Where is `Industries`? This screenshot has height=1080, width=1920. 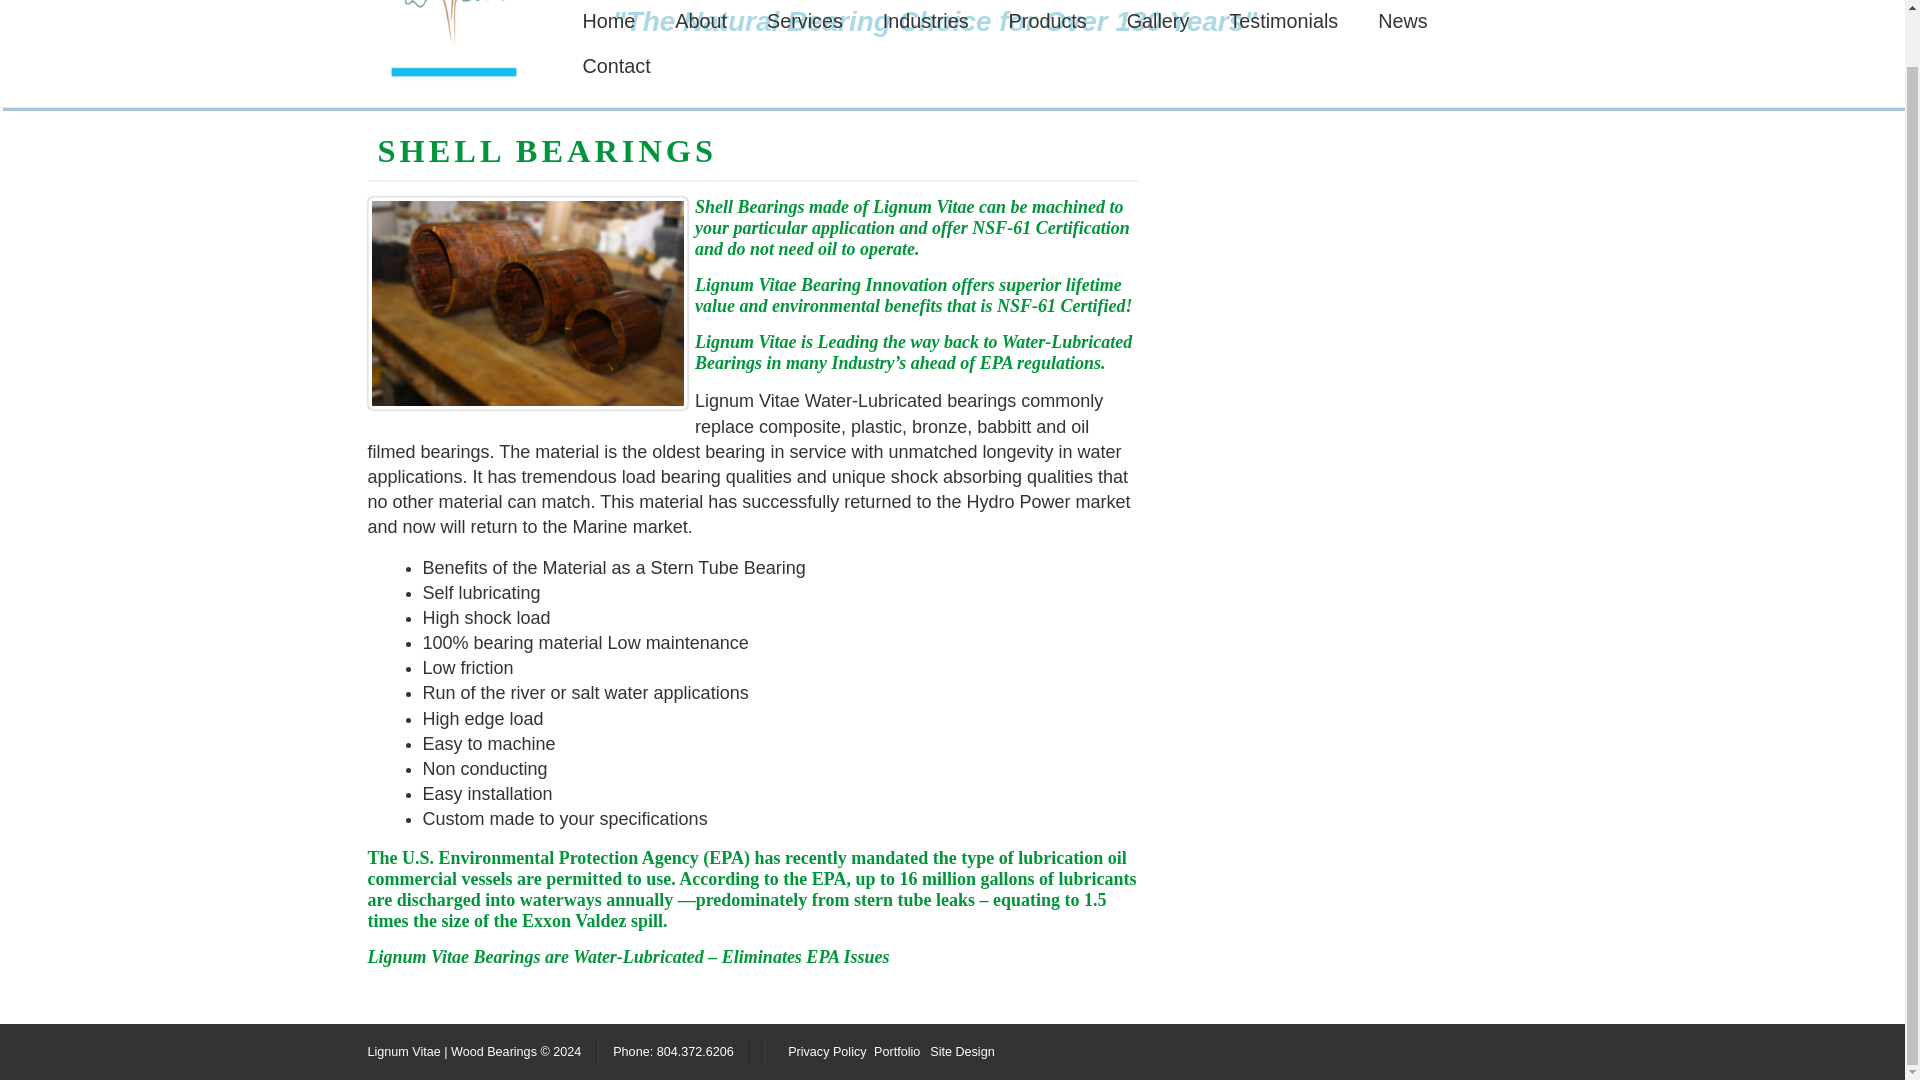 Industries is located at coordinates (925, 22).